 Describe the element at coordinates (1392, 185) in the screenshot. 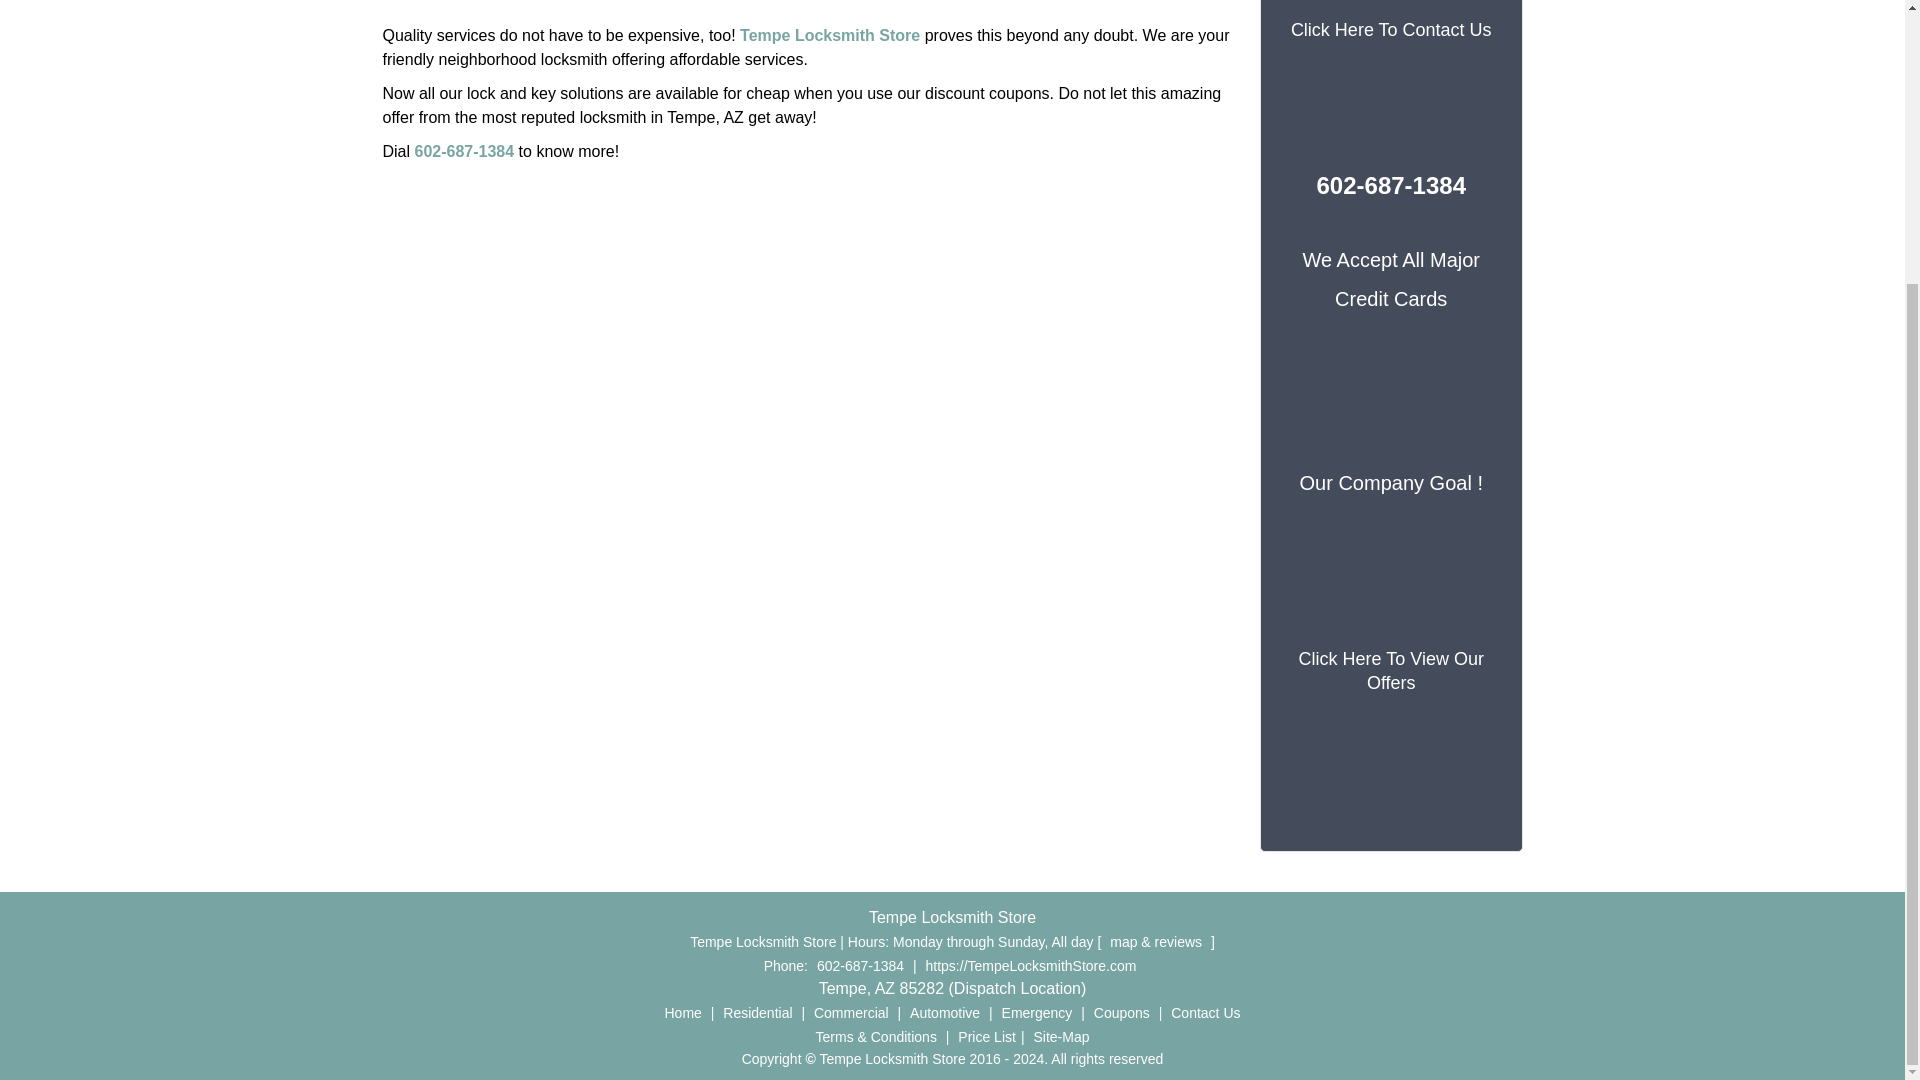

I see `602-687-1384` at that location.